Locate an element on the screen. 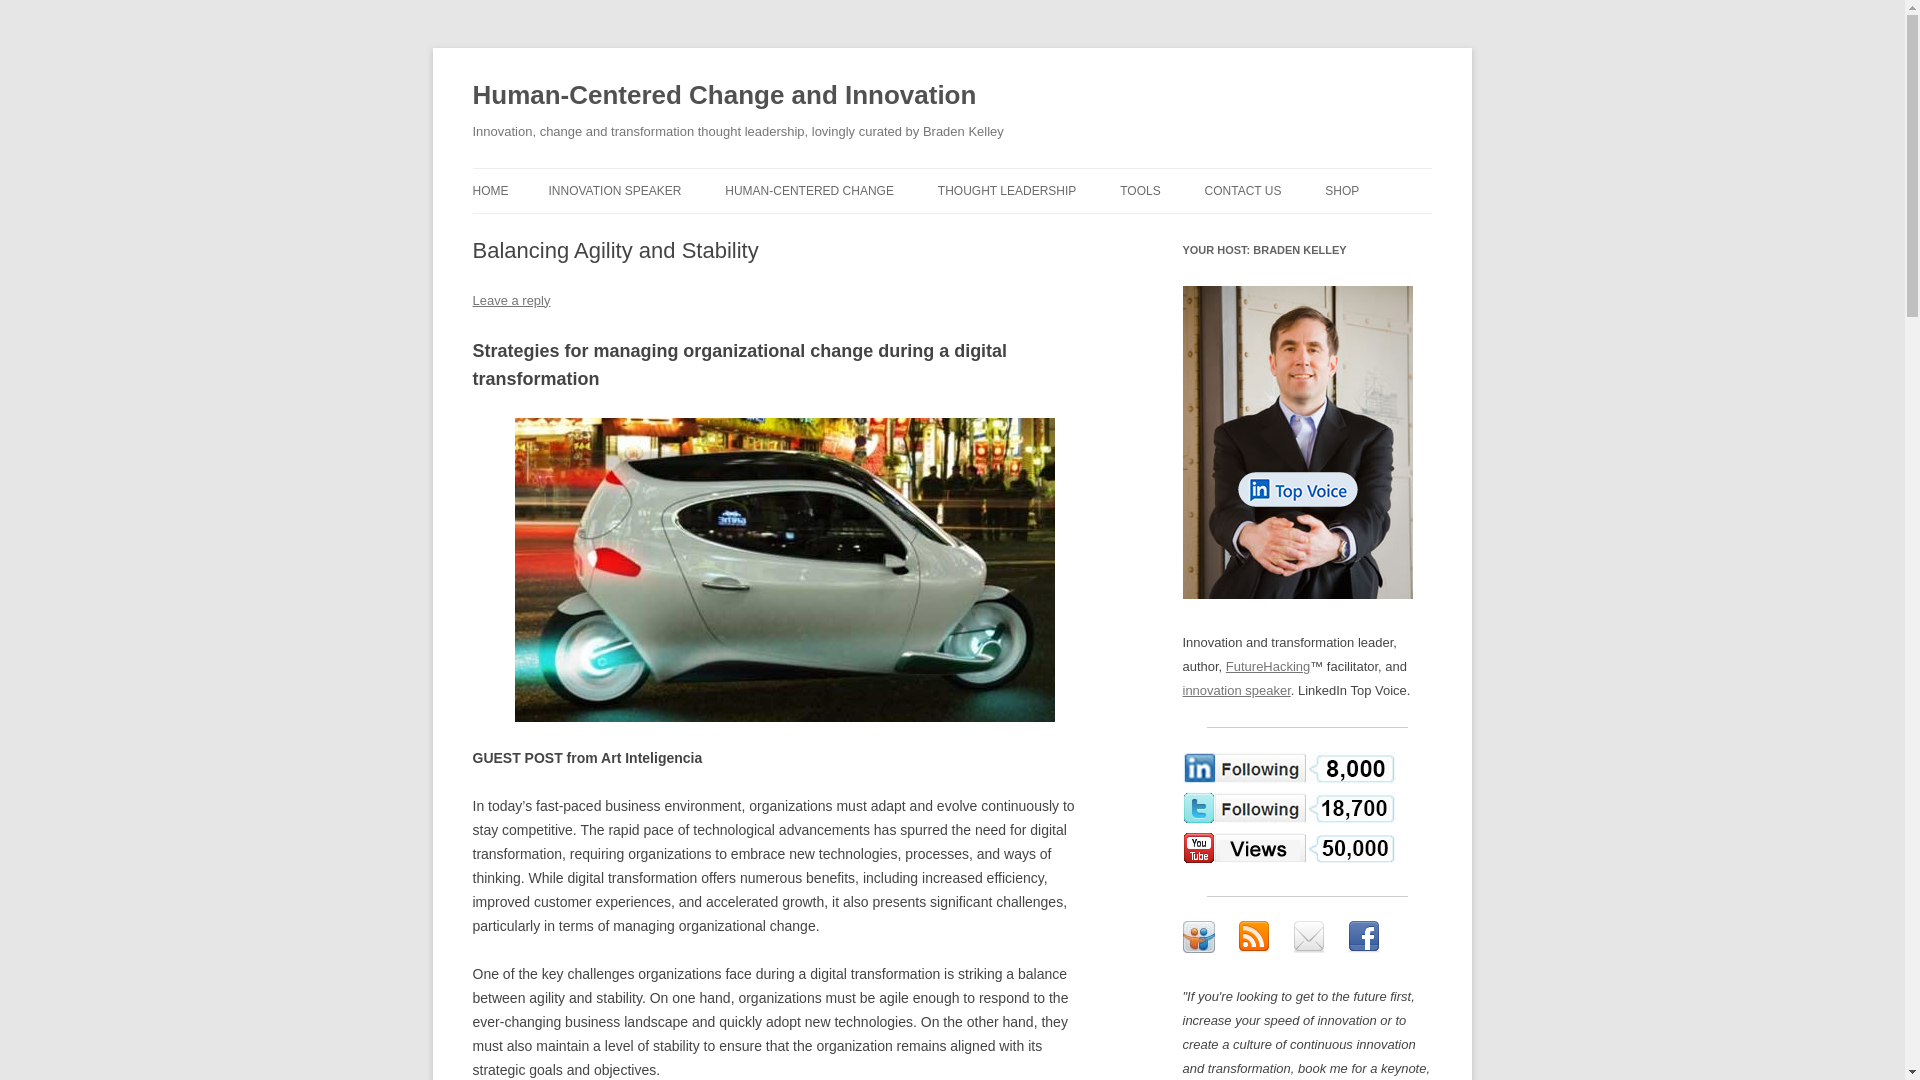 The width and height of the screenshot is (1920, 1080). Follow Braden Kelley on Facebook is located at coordinates (1364, 936).